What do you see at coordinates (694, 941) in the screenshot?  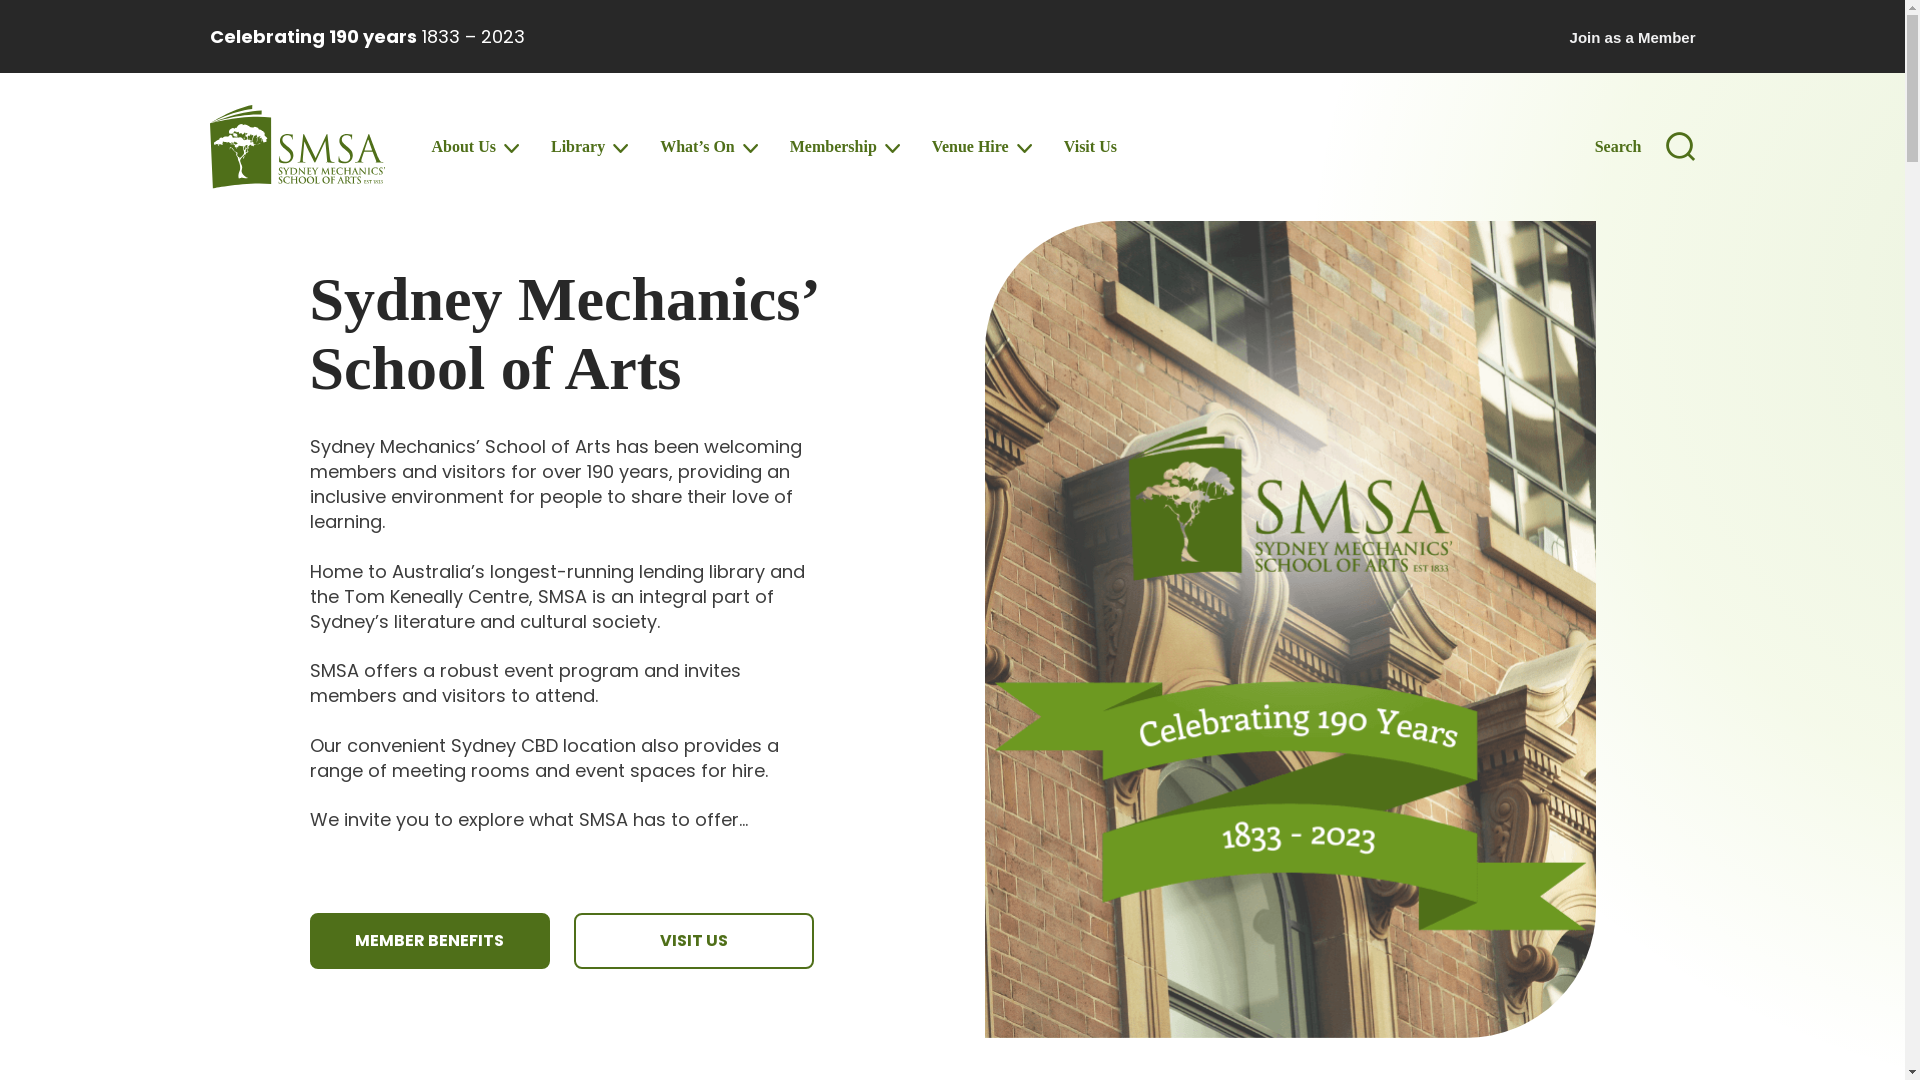 I see `VISIT US` at bounding box center [694, 941].